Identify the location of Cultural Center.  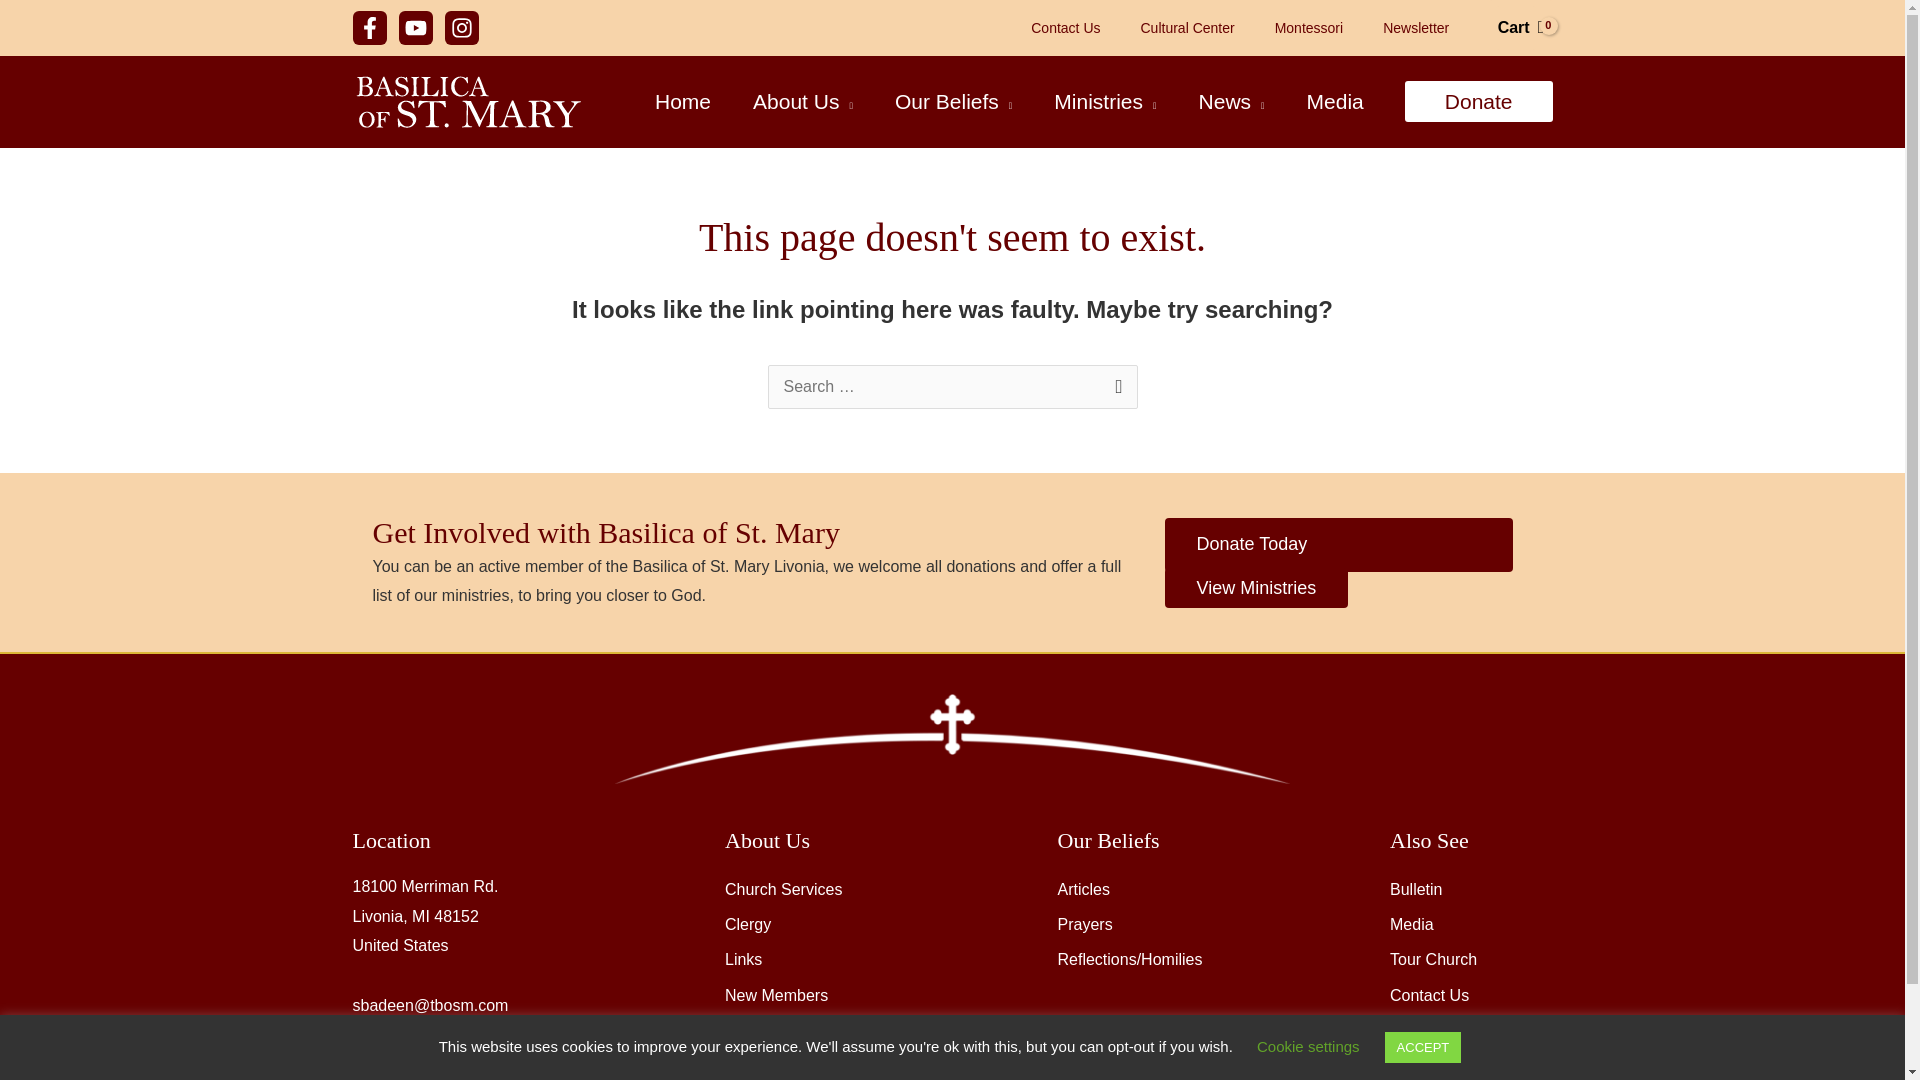
(1186, 28).